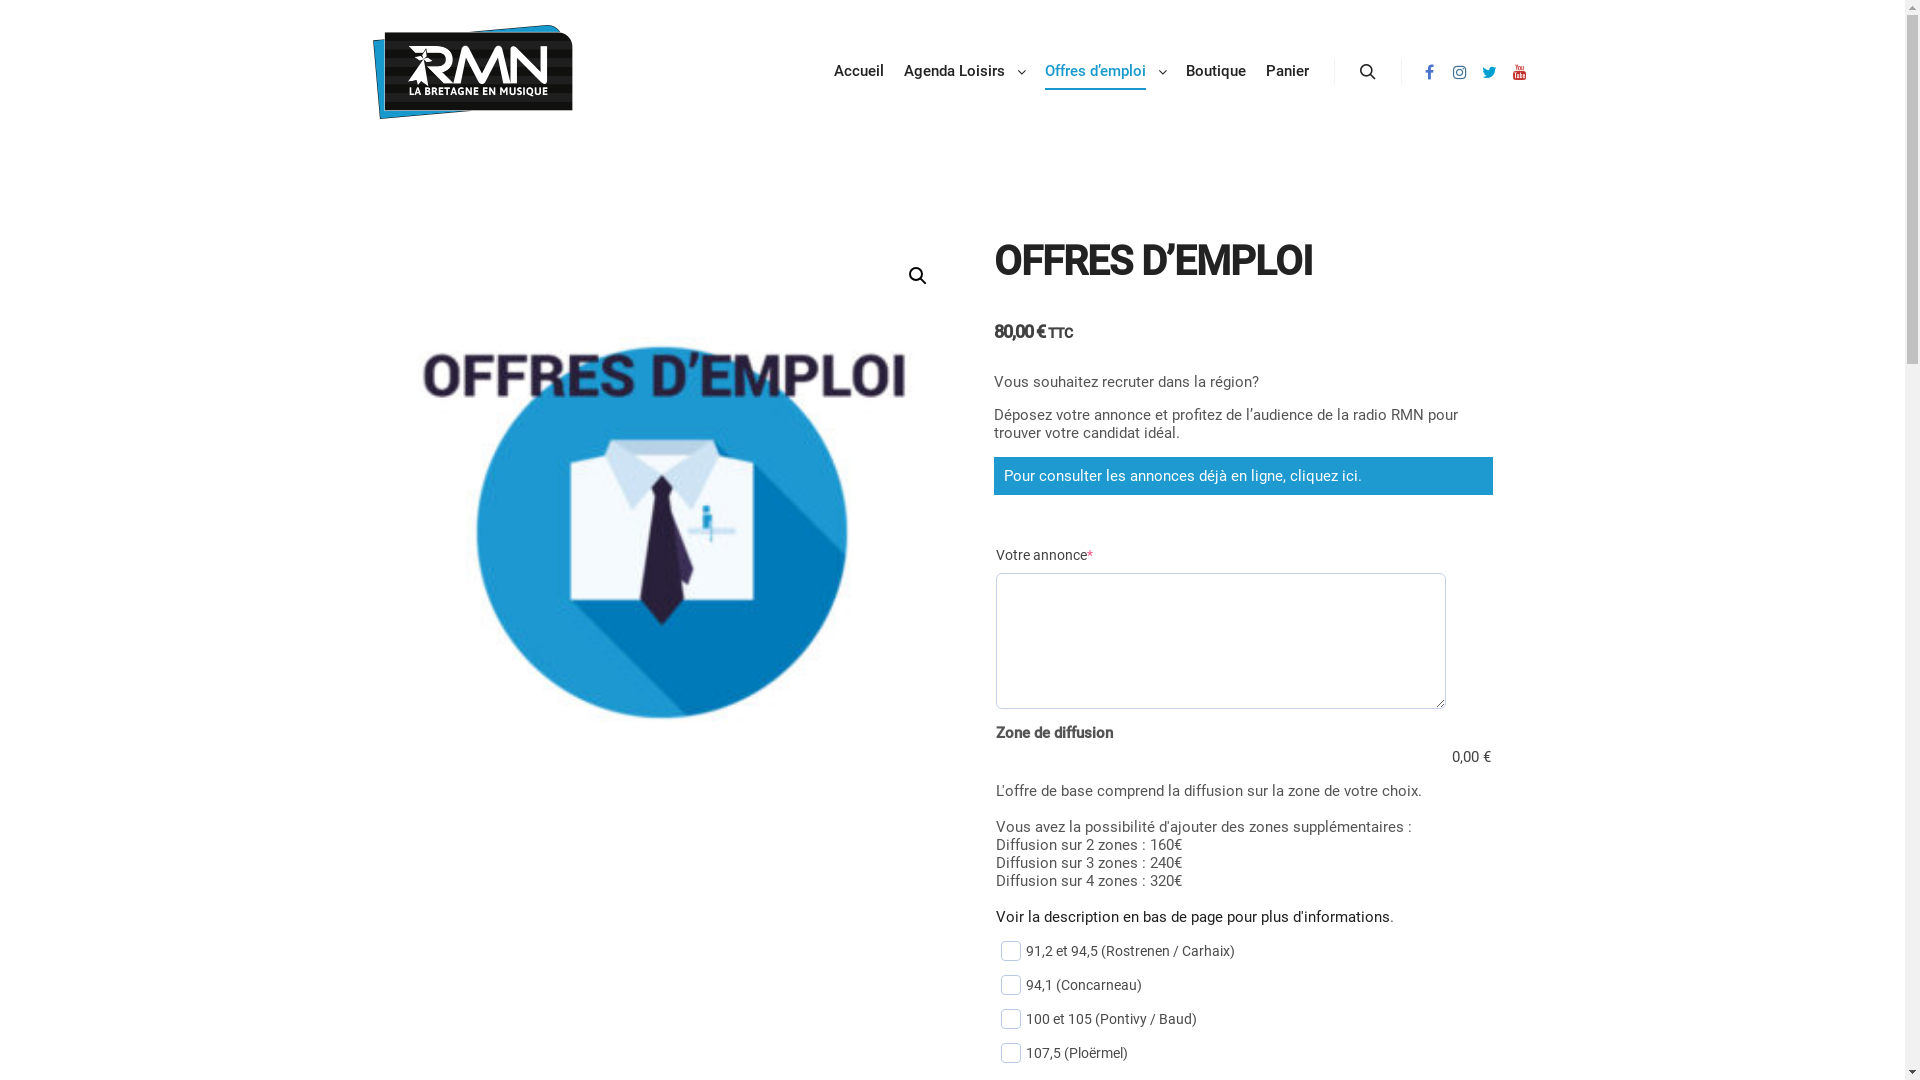 This screenshot has height=1080, width=1920. Describe the element at coordinates (1489, 72) in the screenshot. I see `Twitter` at that location.